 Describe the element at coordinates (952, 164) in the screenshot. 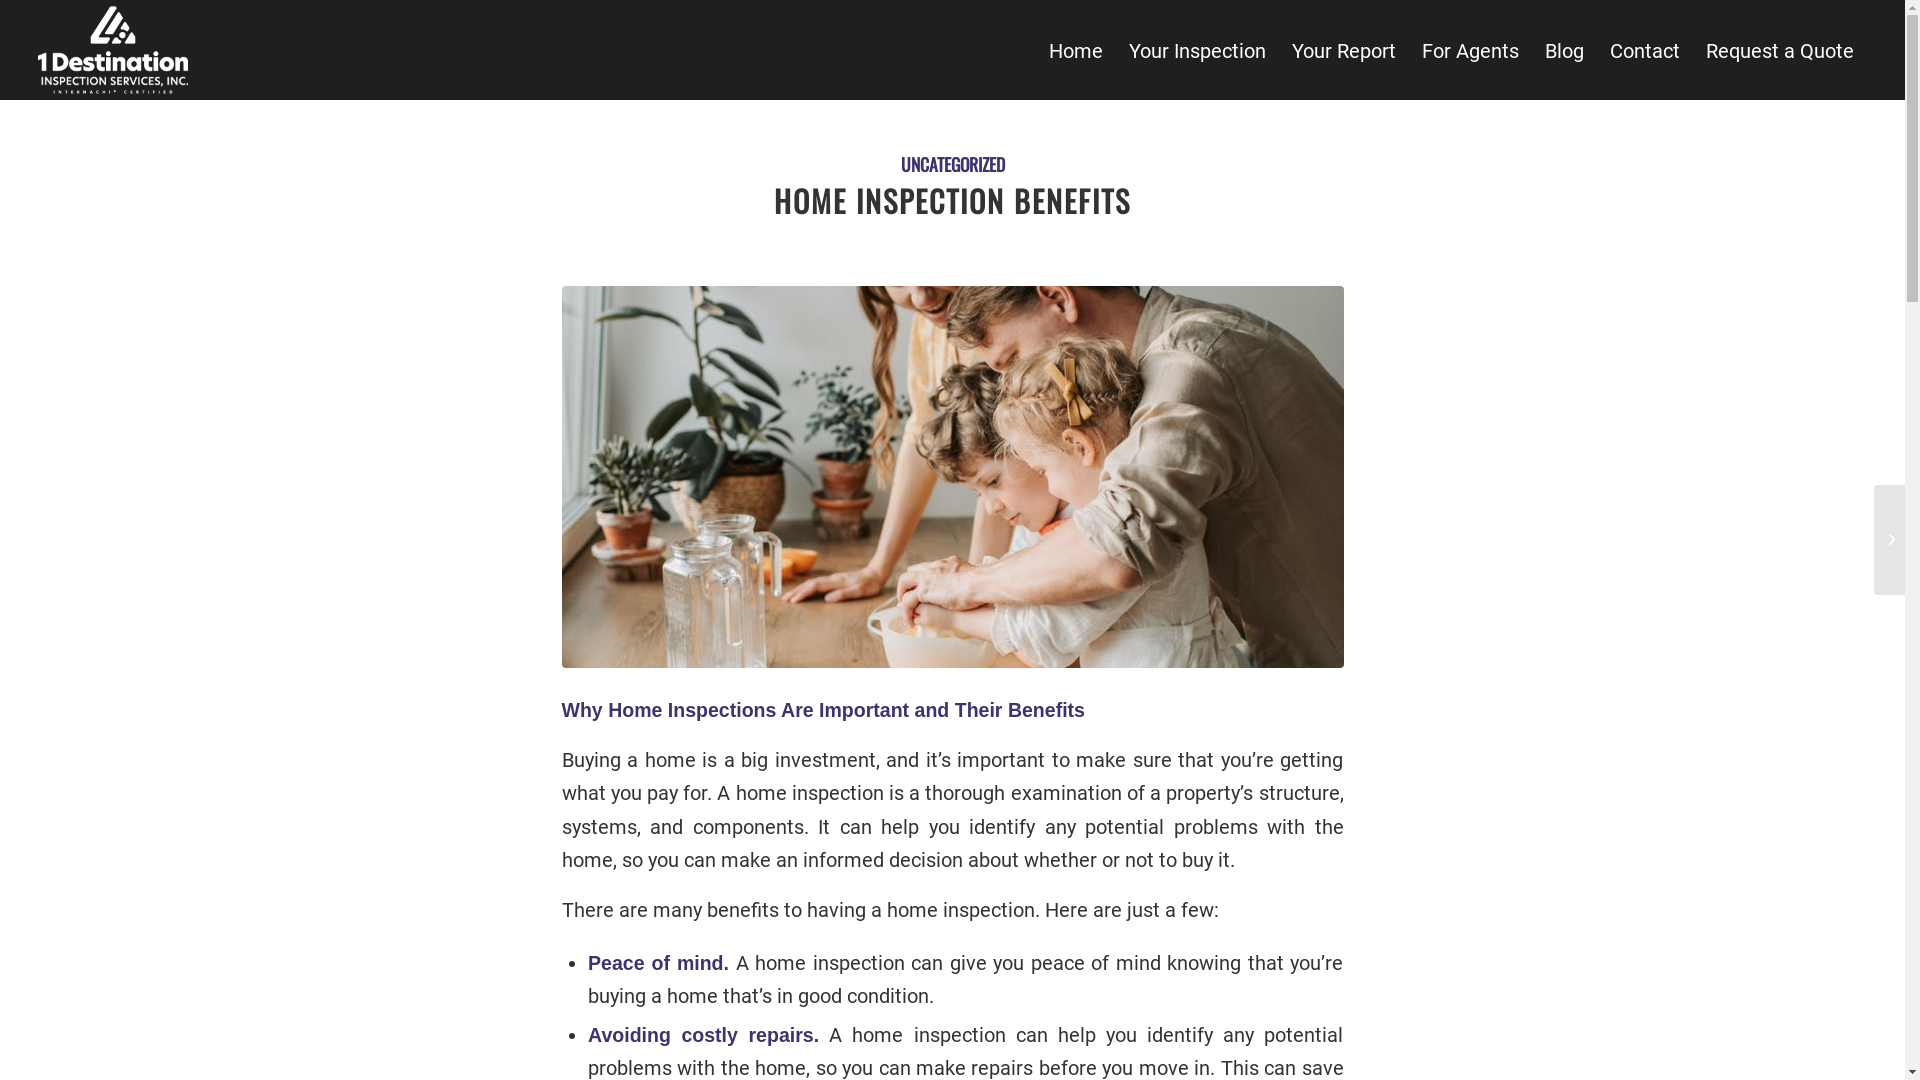

I see `UNCATEGORIZED` at that location.